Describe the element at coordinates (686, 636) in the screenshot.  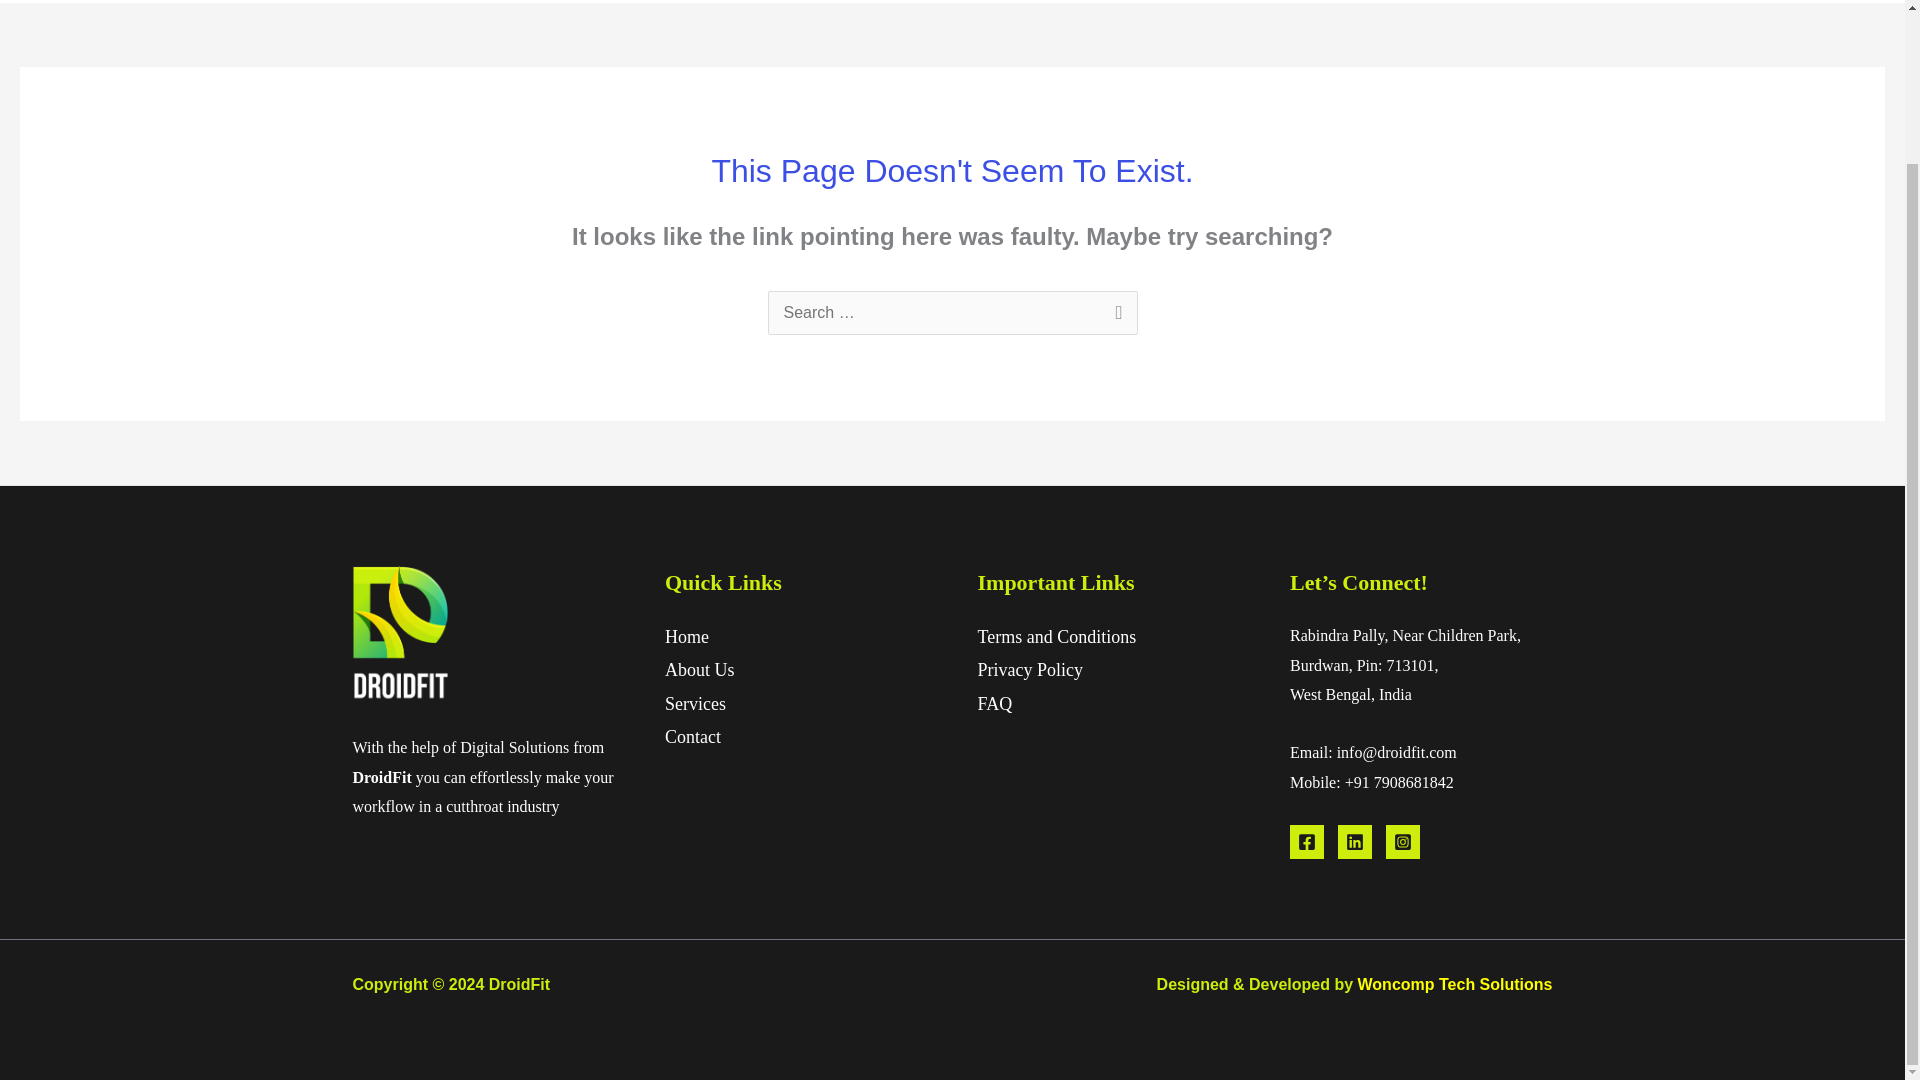
I see `Home` at that location.